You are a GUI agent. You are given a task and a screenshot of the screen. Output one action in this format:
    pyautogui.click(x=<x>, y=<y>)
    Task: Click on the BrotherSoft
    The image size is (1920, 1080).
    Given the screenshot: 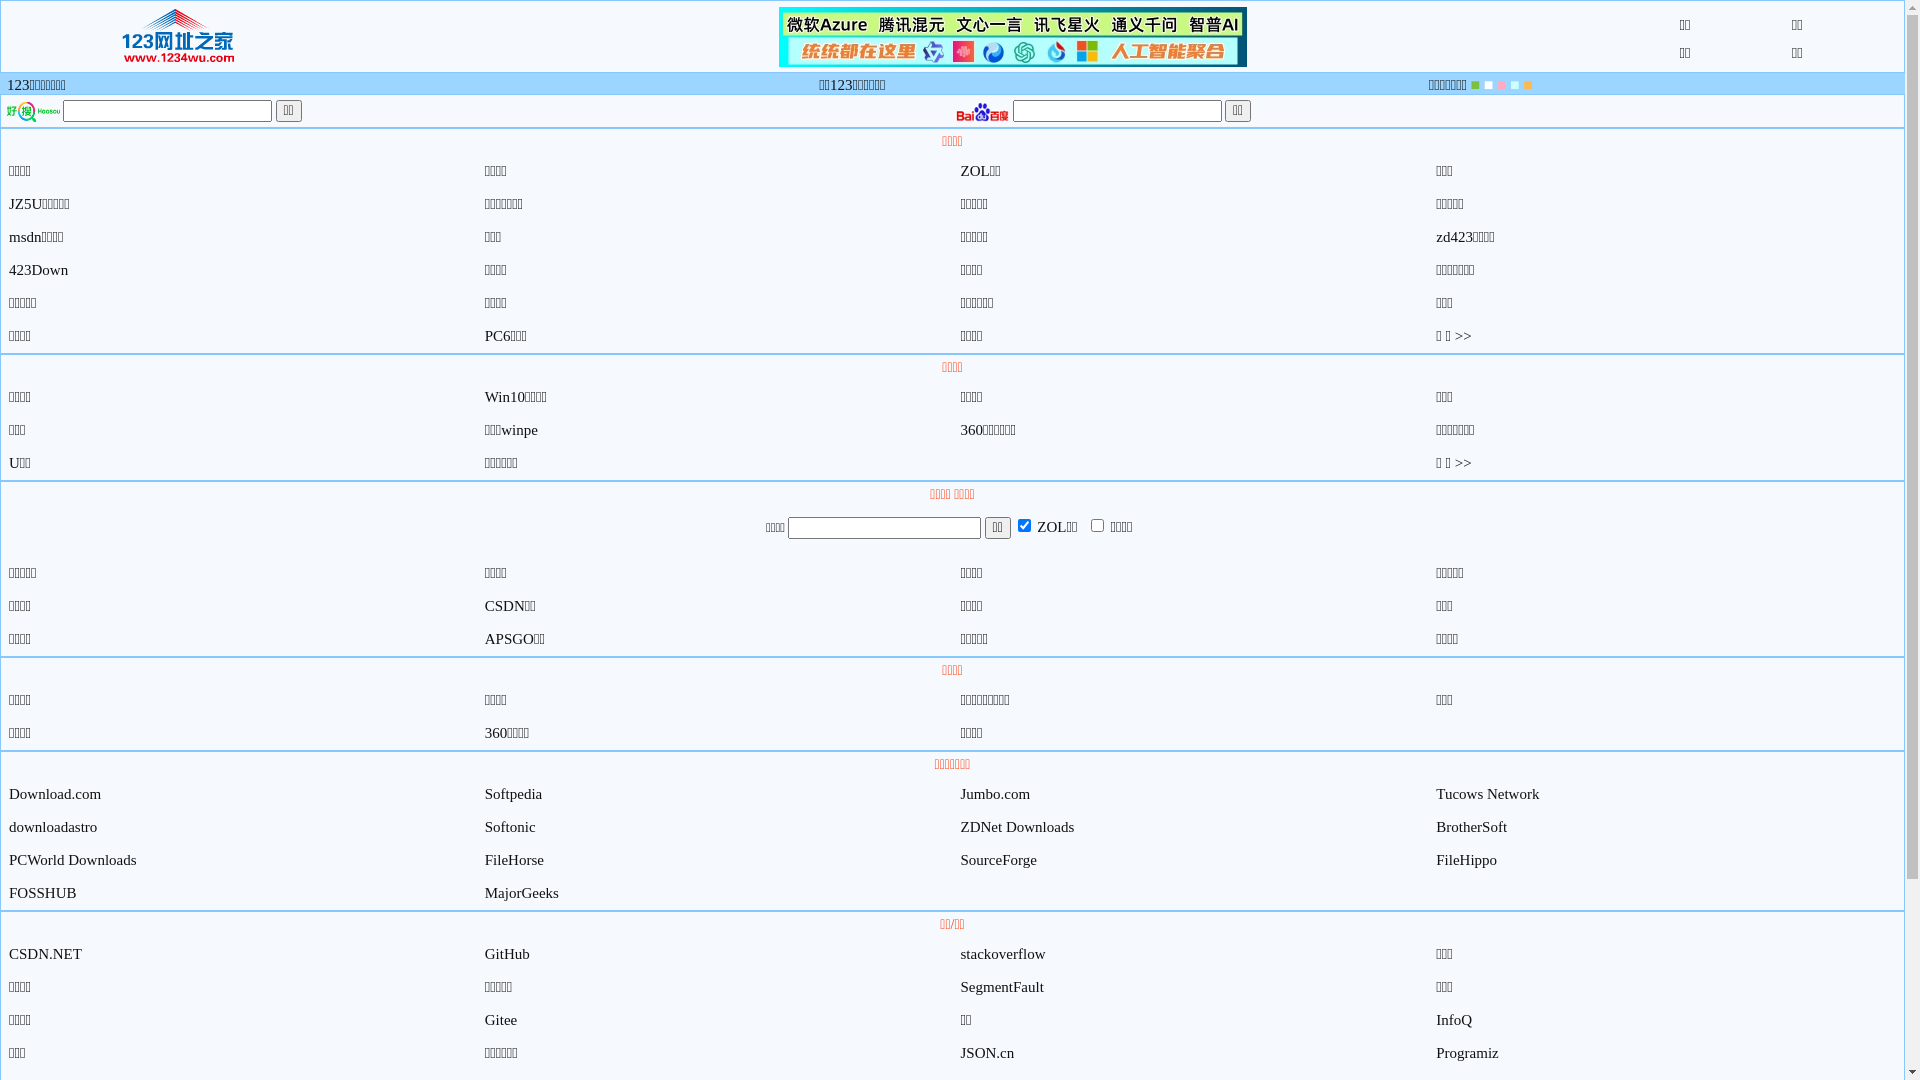 What is the action you would take?
    pyautogui.click(x=1472, y=827)
    